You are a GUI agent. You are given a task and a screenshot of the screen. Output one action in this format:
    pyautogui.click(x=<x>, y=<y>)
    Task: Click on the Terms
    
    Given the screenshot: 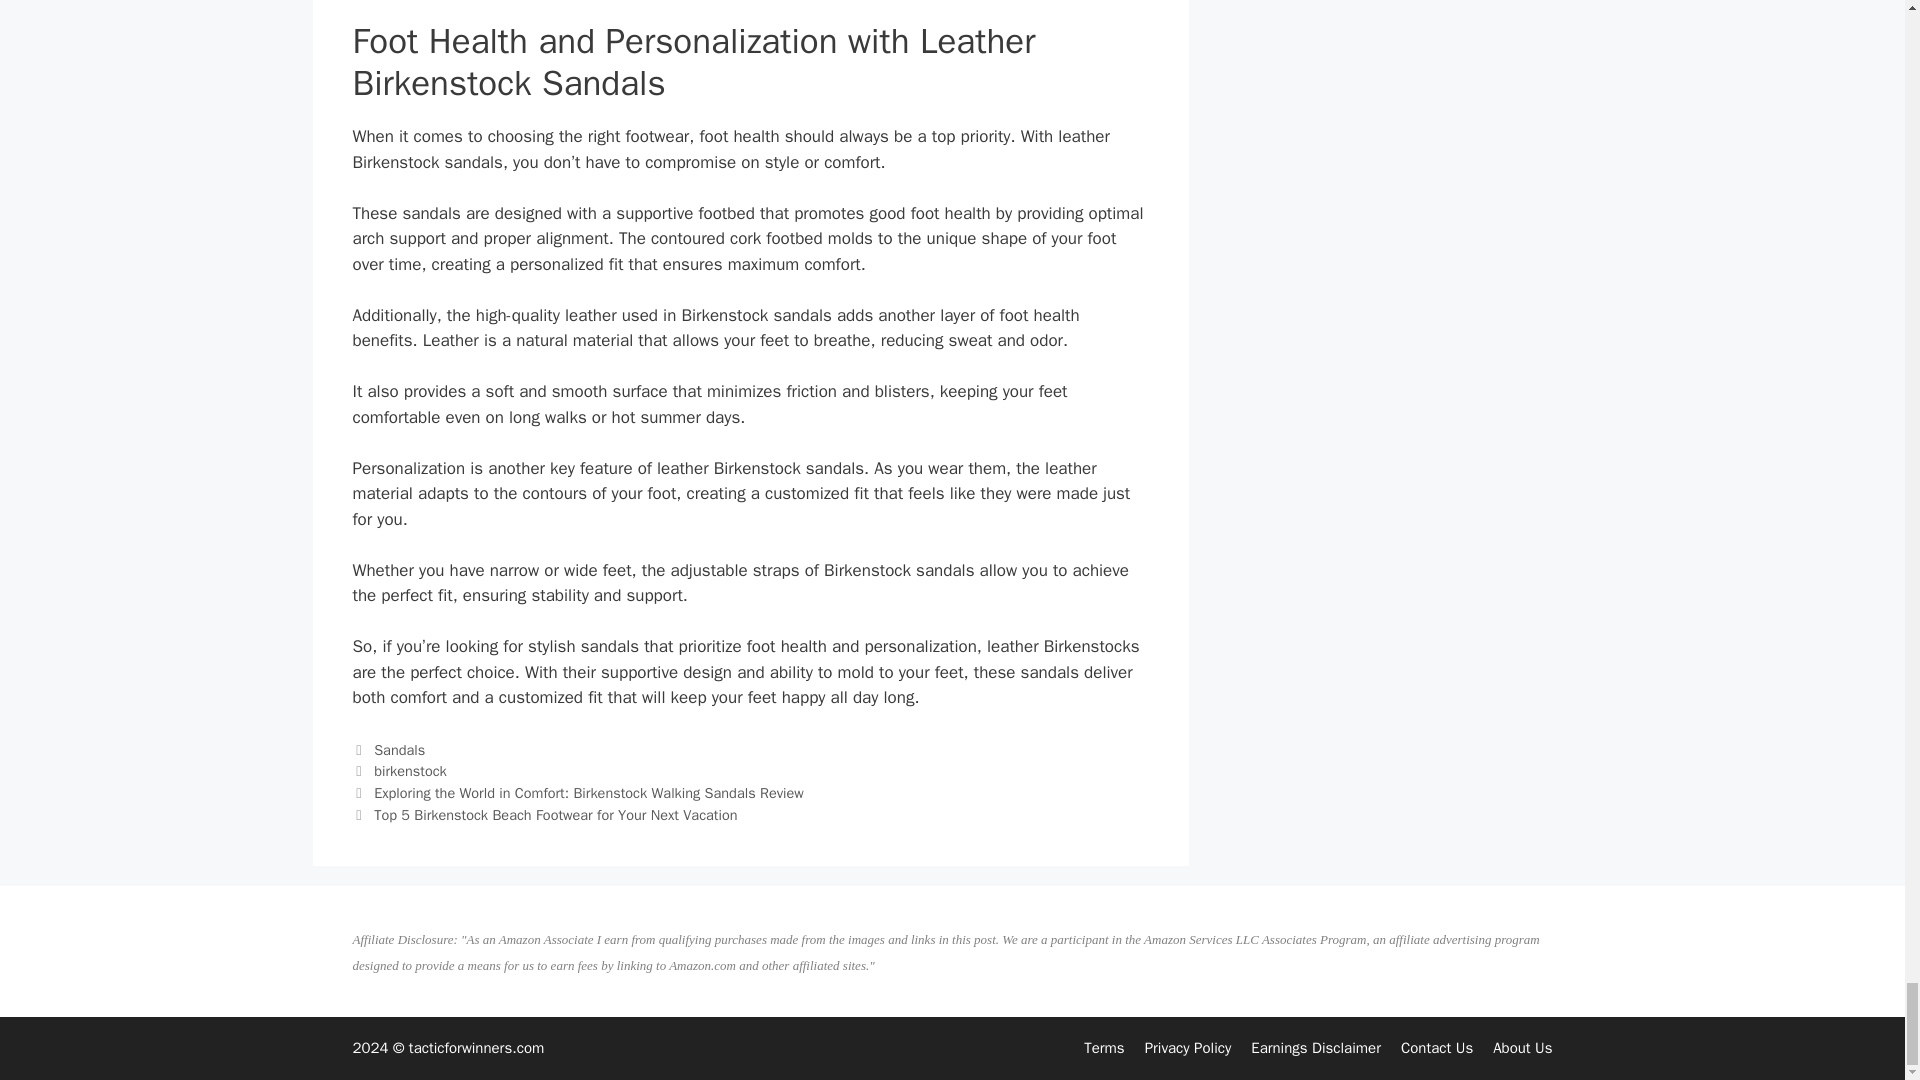 What is the action you would take?
    pyautogui.click(x=1104, y=1048)
    